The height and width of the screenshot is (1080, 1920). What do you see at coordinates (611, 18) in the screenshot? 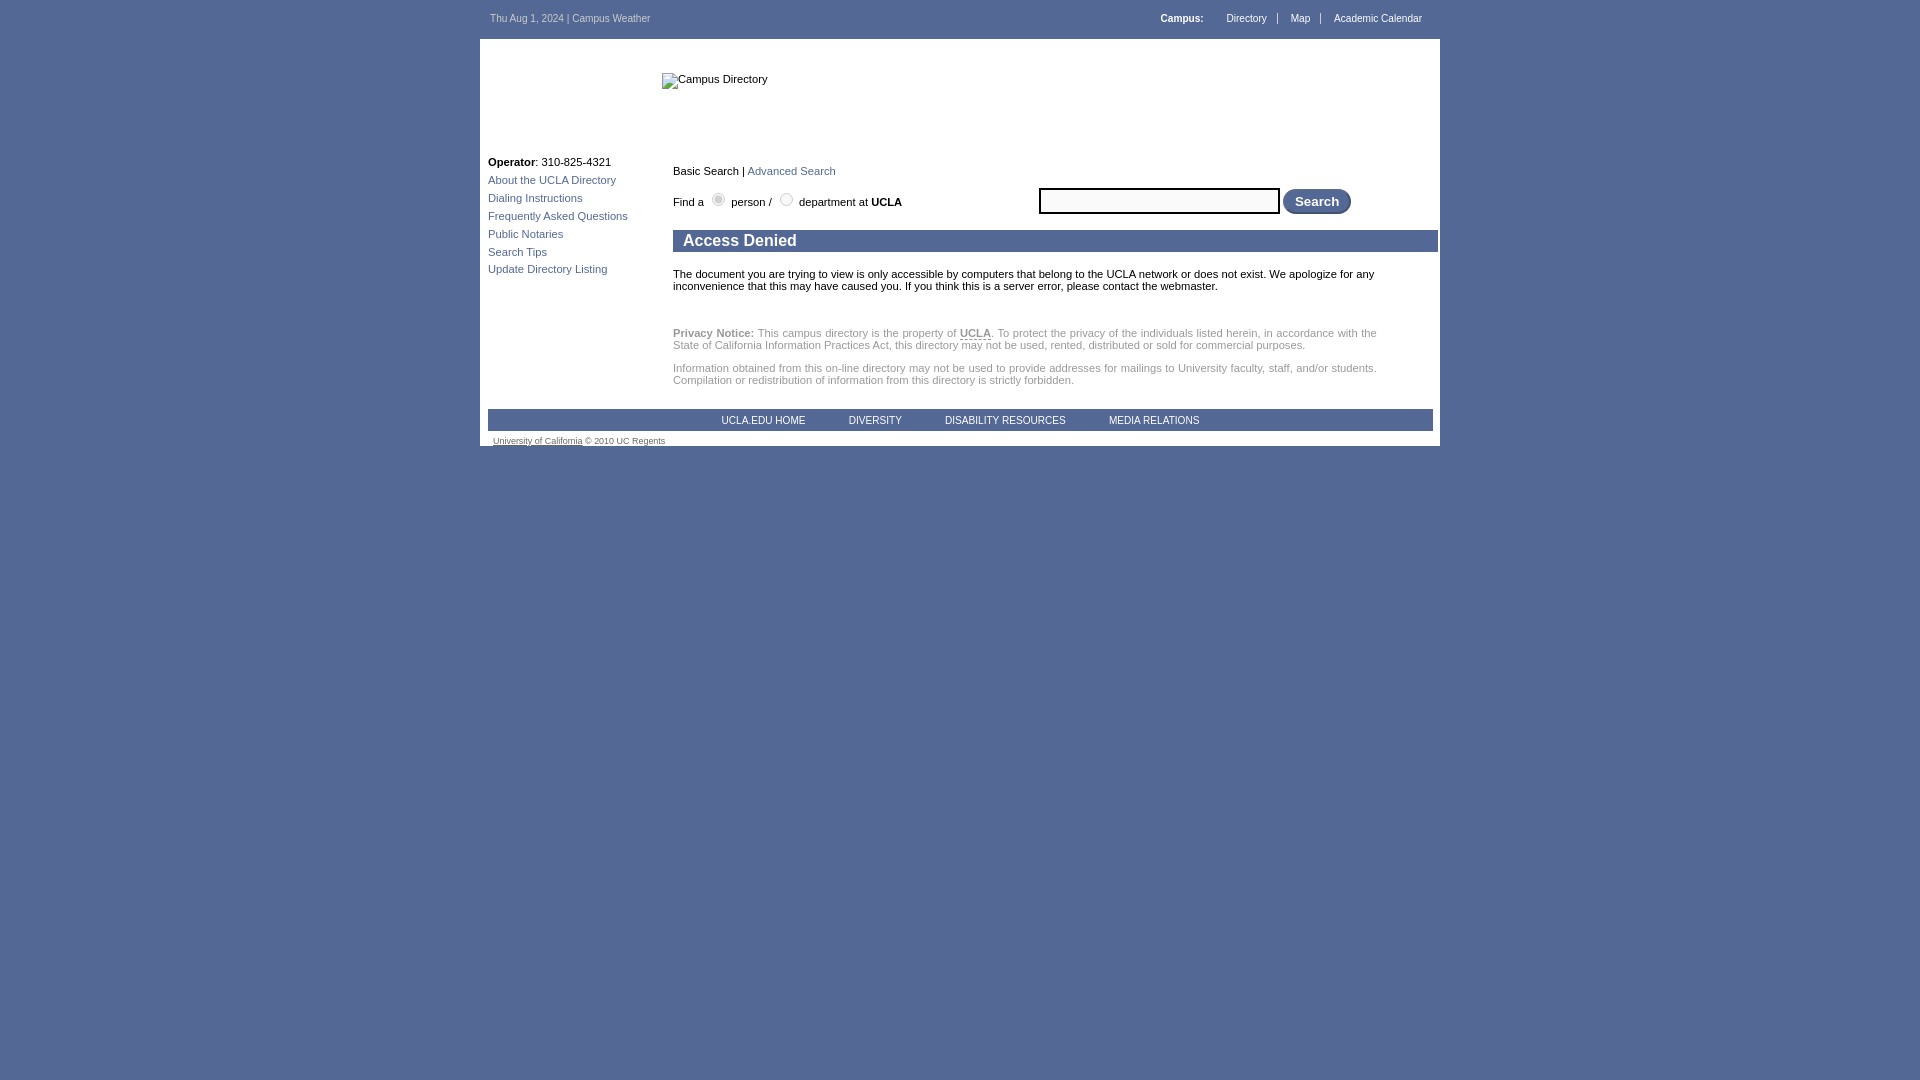
I see `Campus Weather` at bounding box center [611, 18].